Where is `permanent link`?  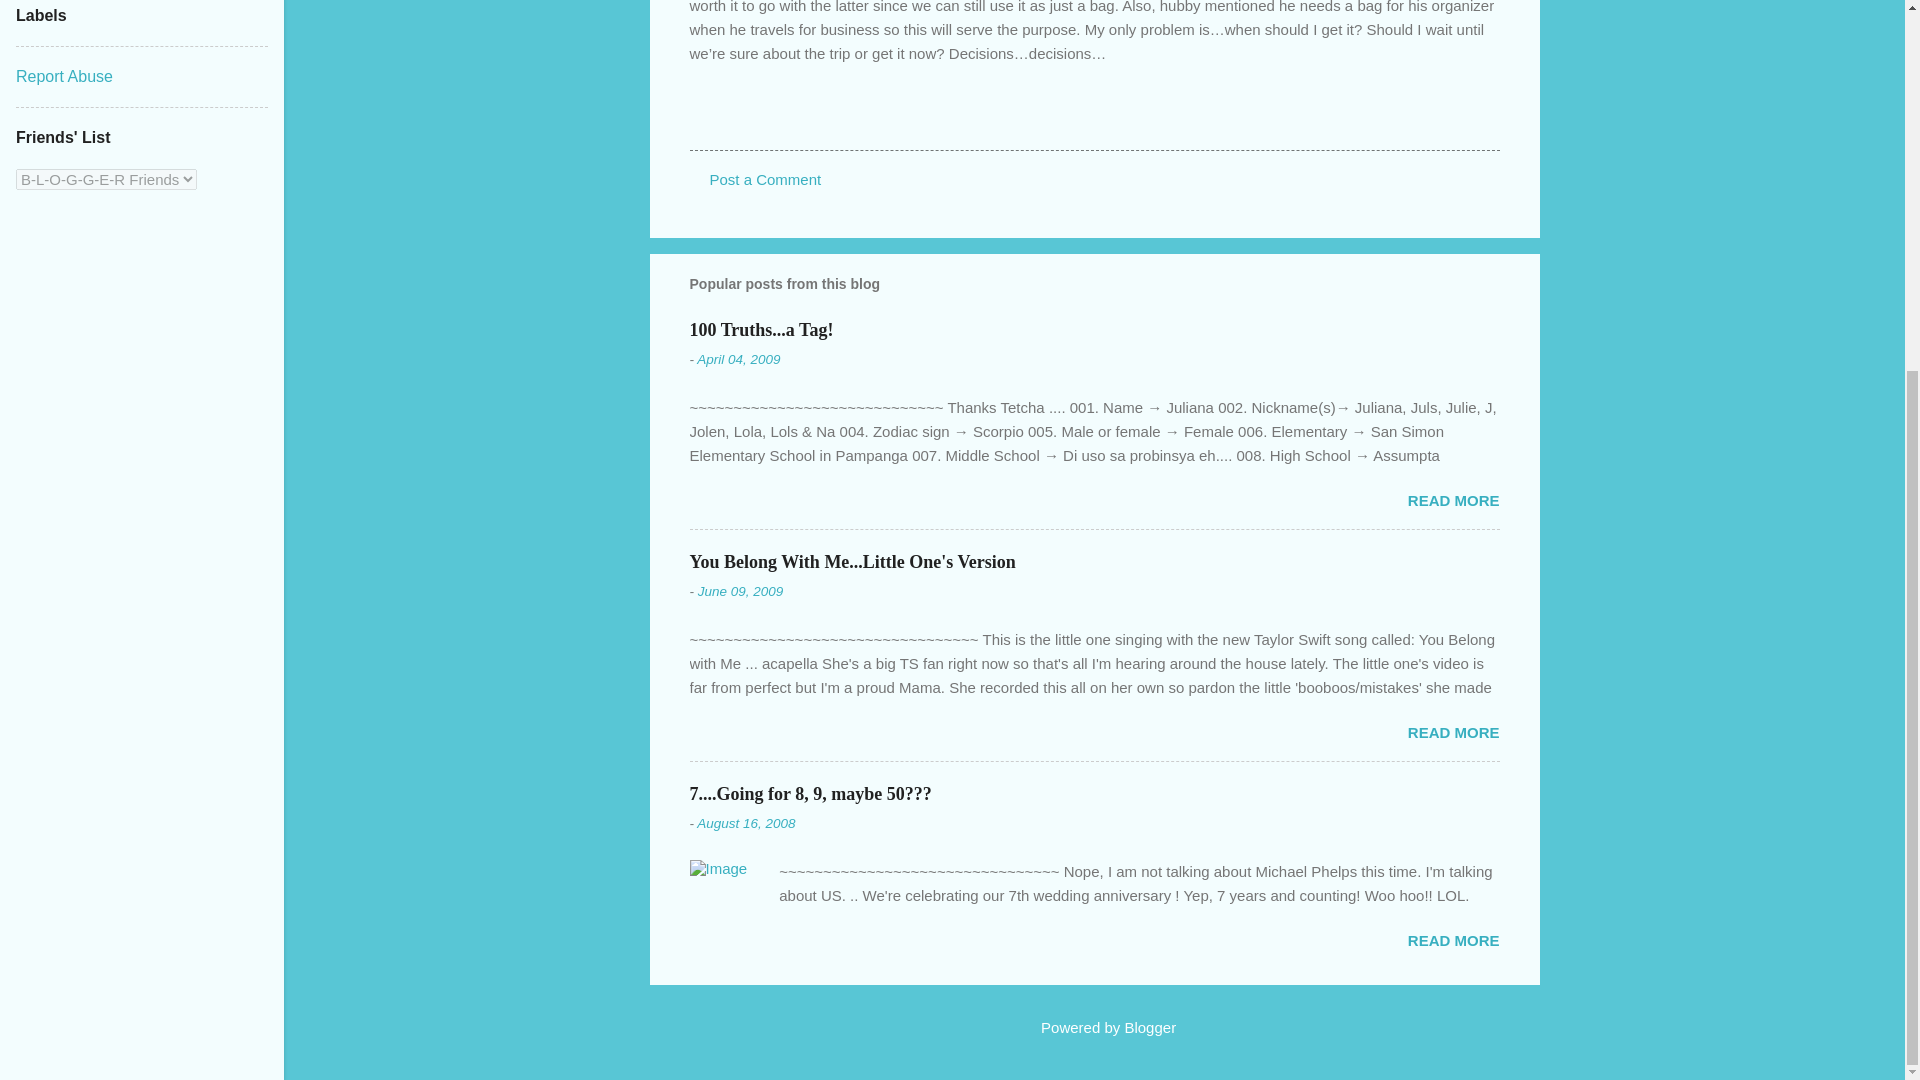 permanent link is located at coordinates (738, 360).